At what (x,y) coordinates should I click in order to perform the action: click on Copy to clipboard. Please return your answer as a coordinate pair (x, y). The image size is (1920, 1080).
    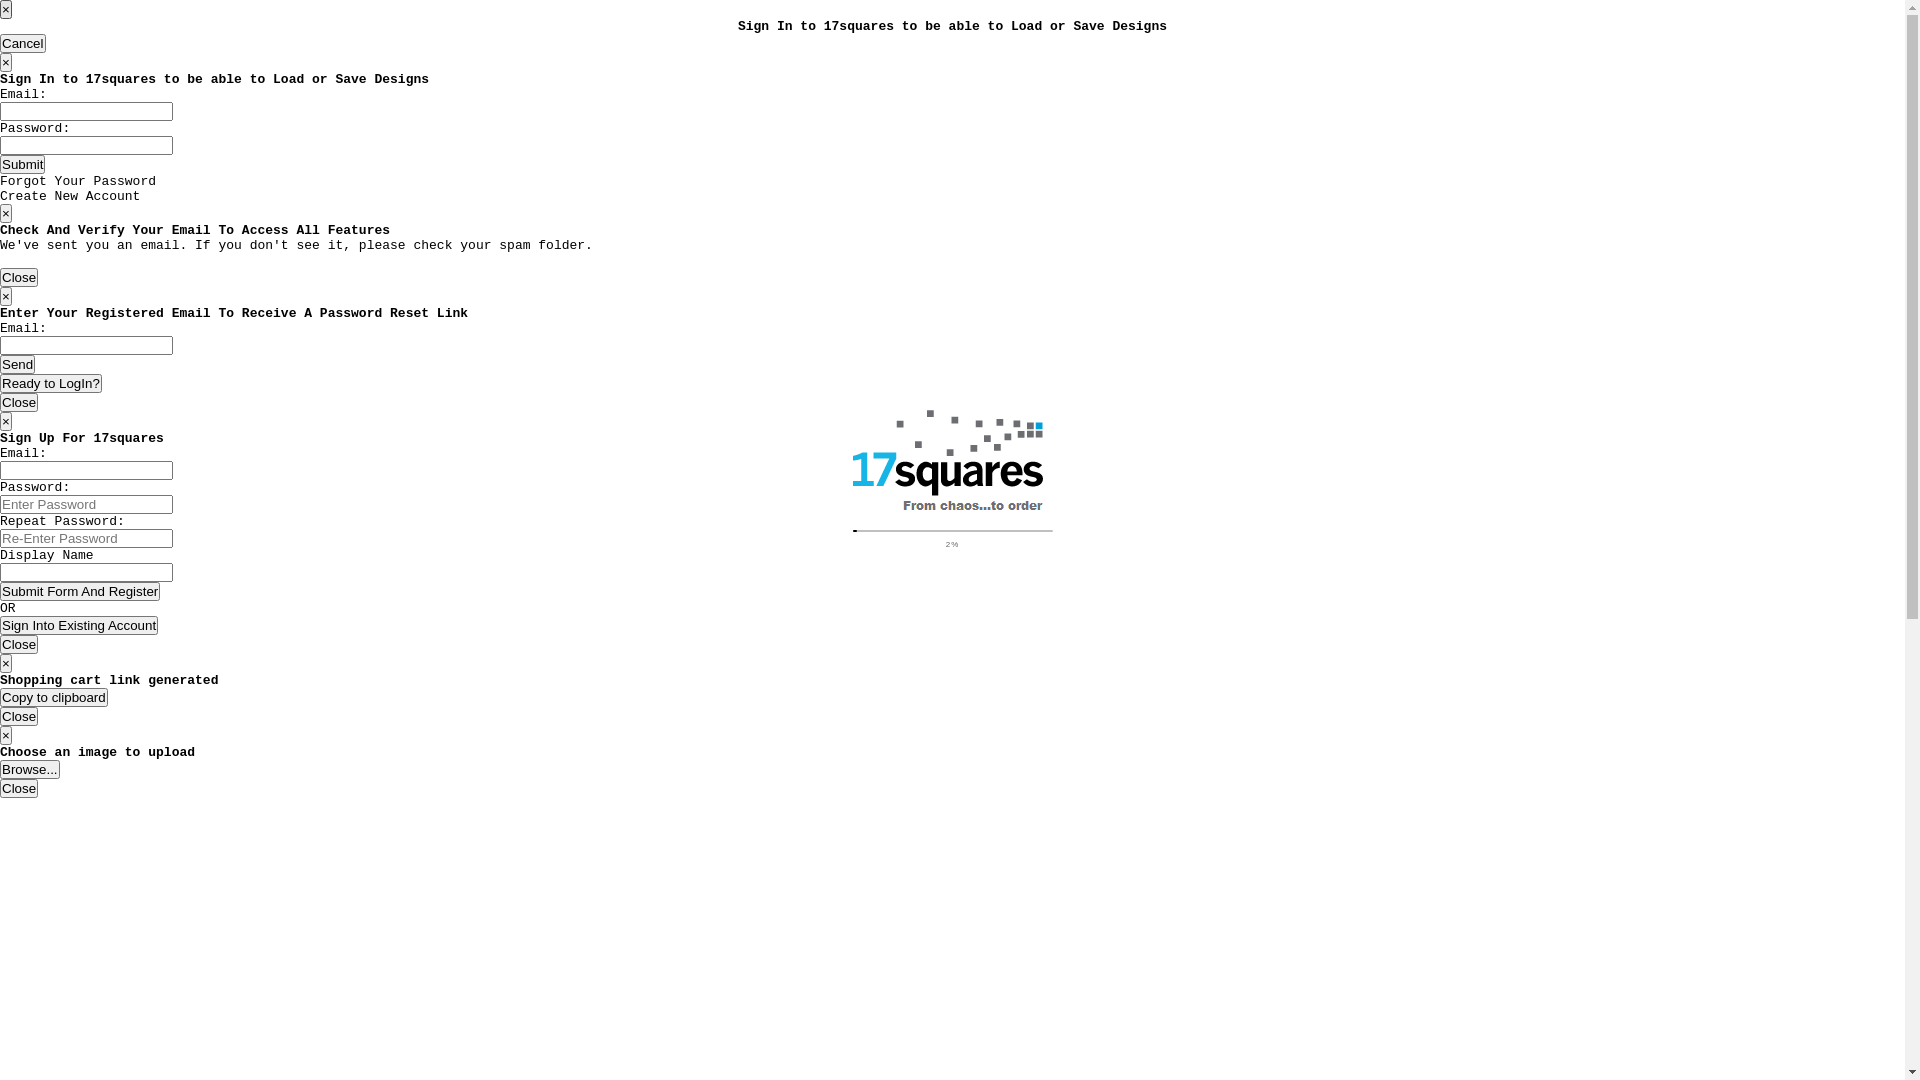
    Looking at the image, I should click on (54, 698).